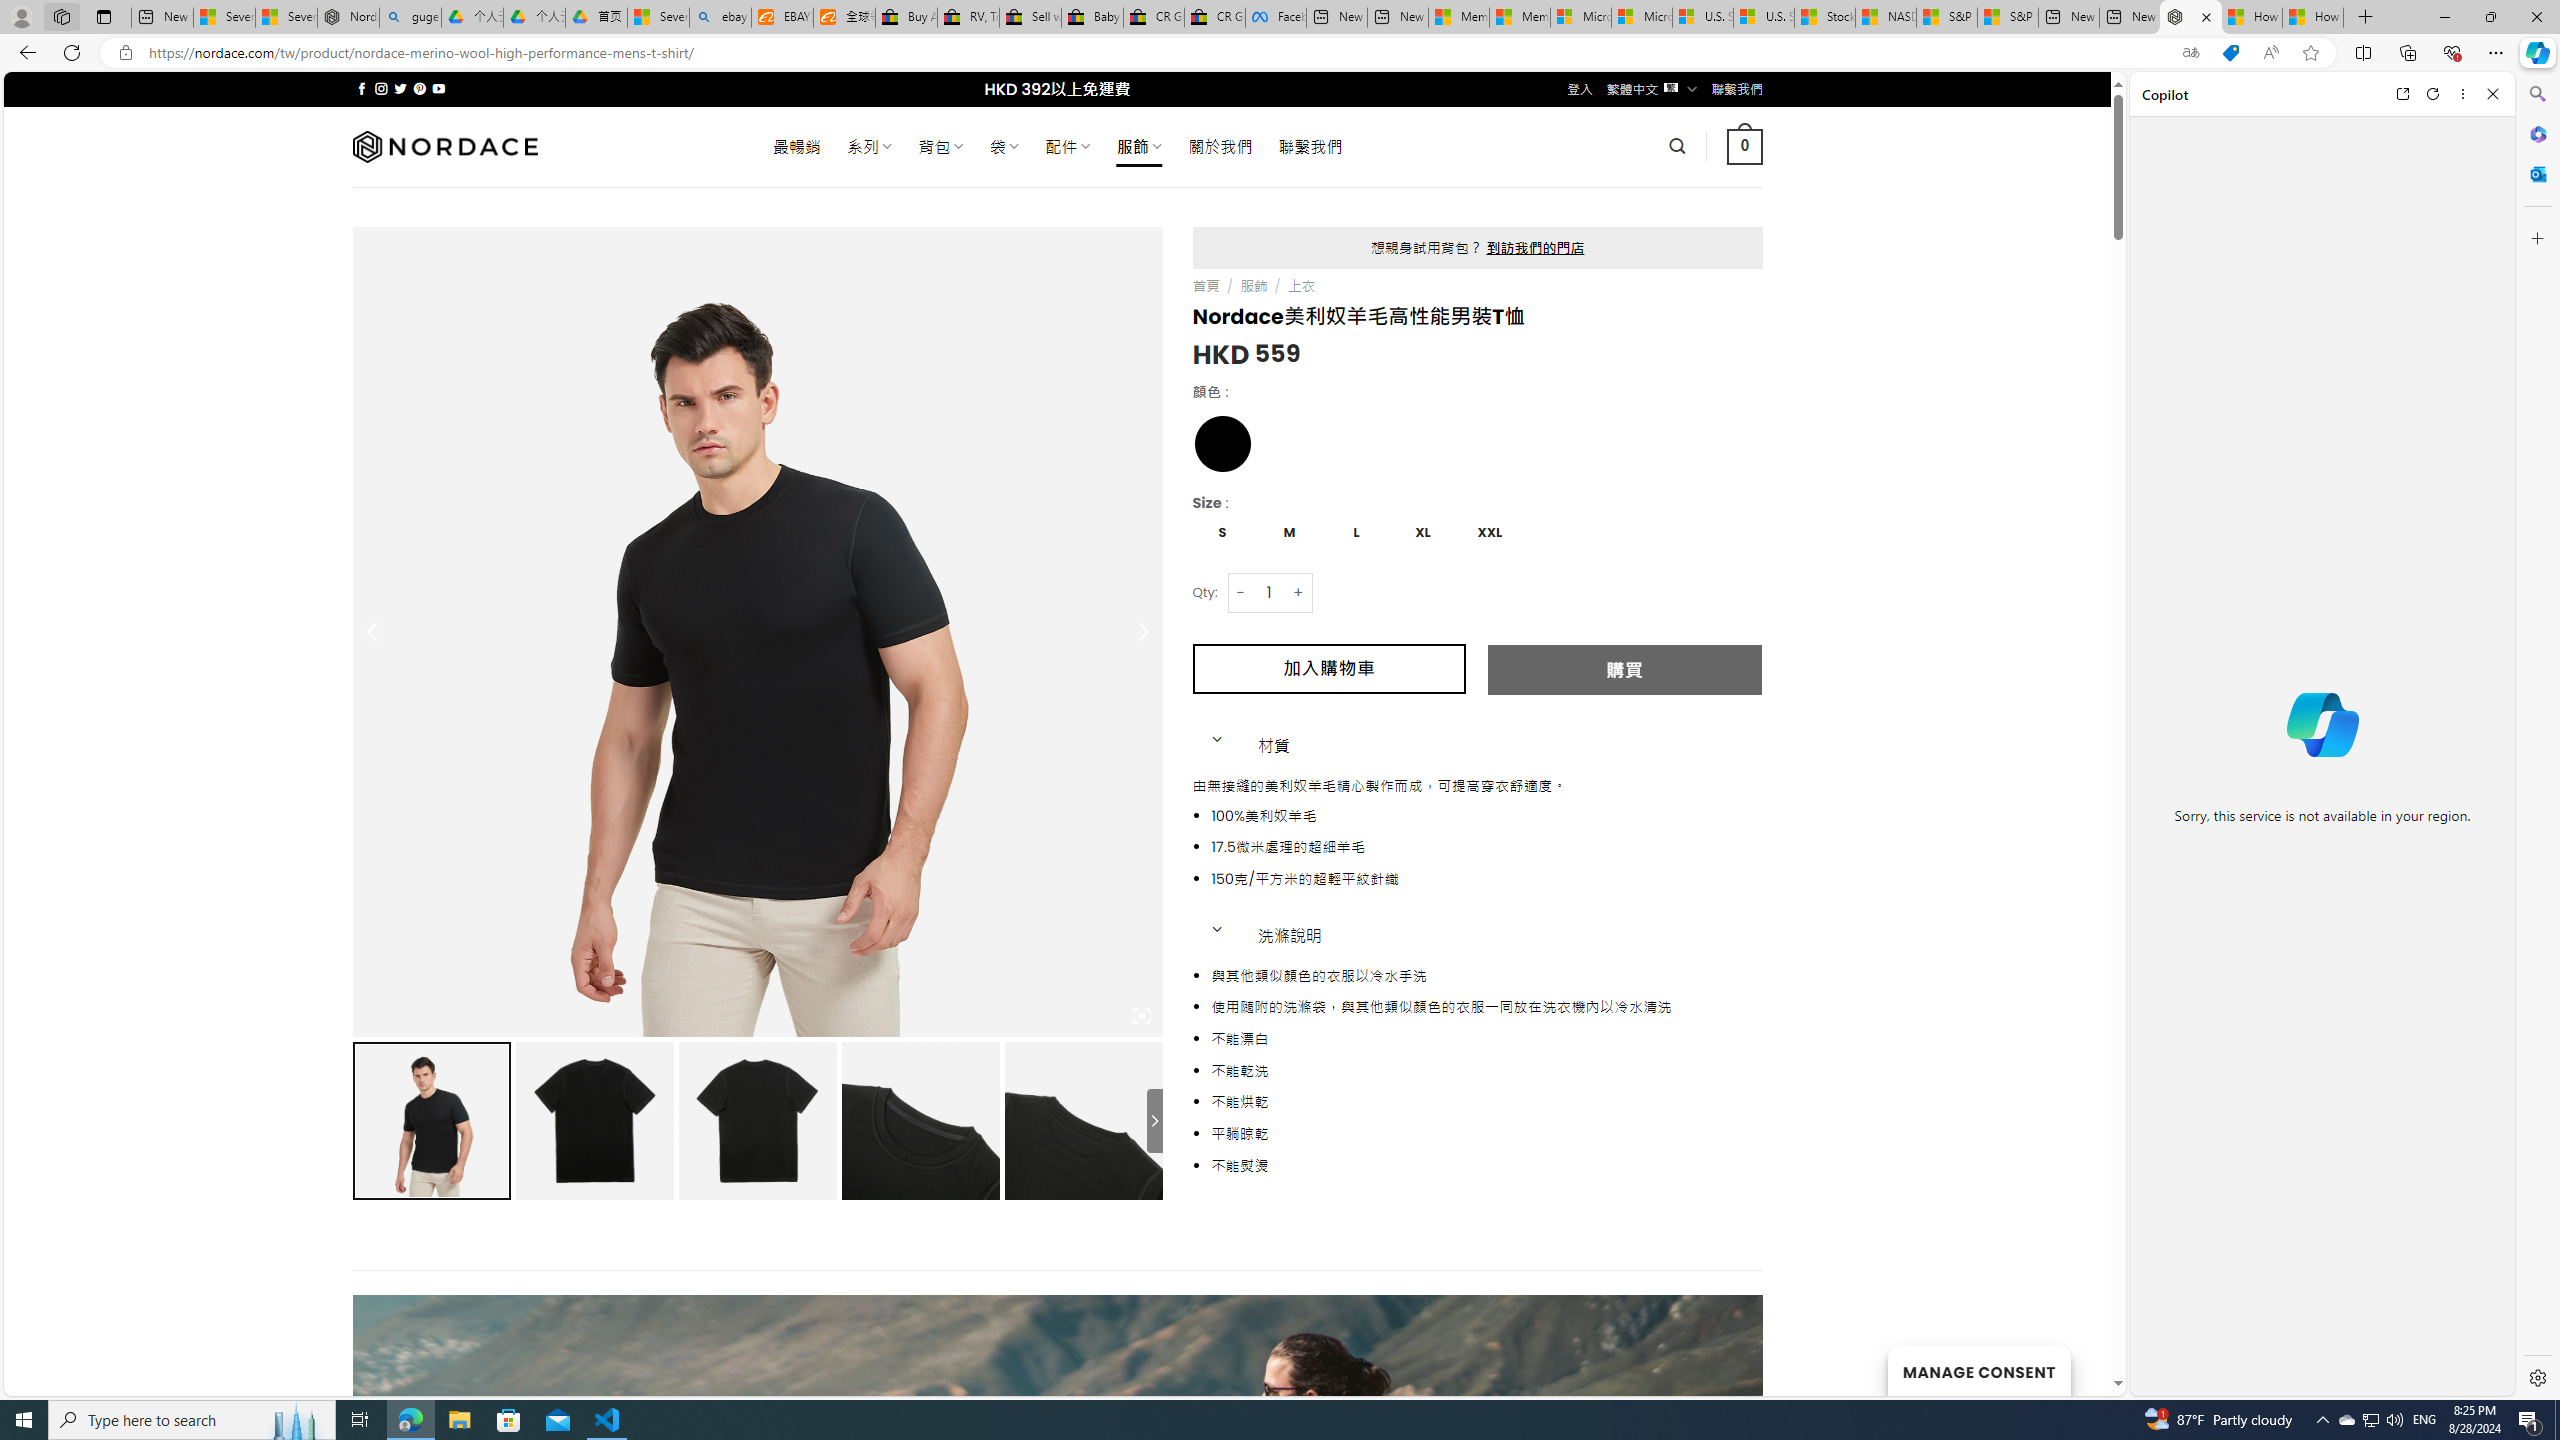 This screenshot has height=1440, width=2560. What do you see at coordinates (381, 88) in the screenshot?
I see `Follow on Instagram` at bounding box center [381, 88].